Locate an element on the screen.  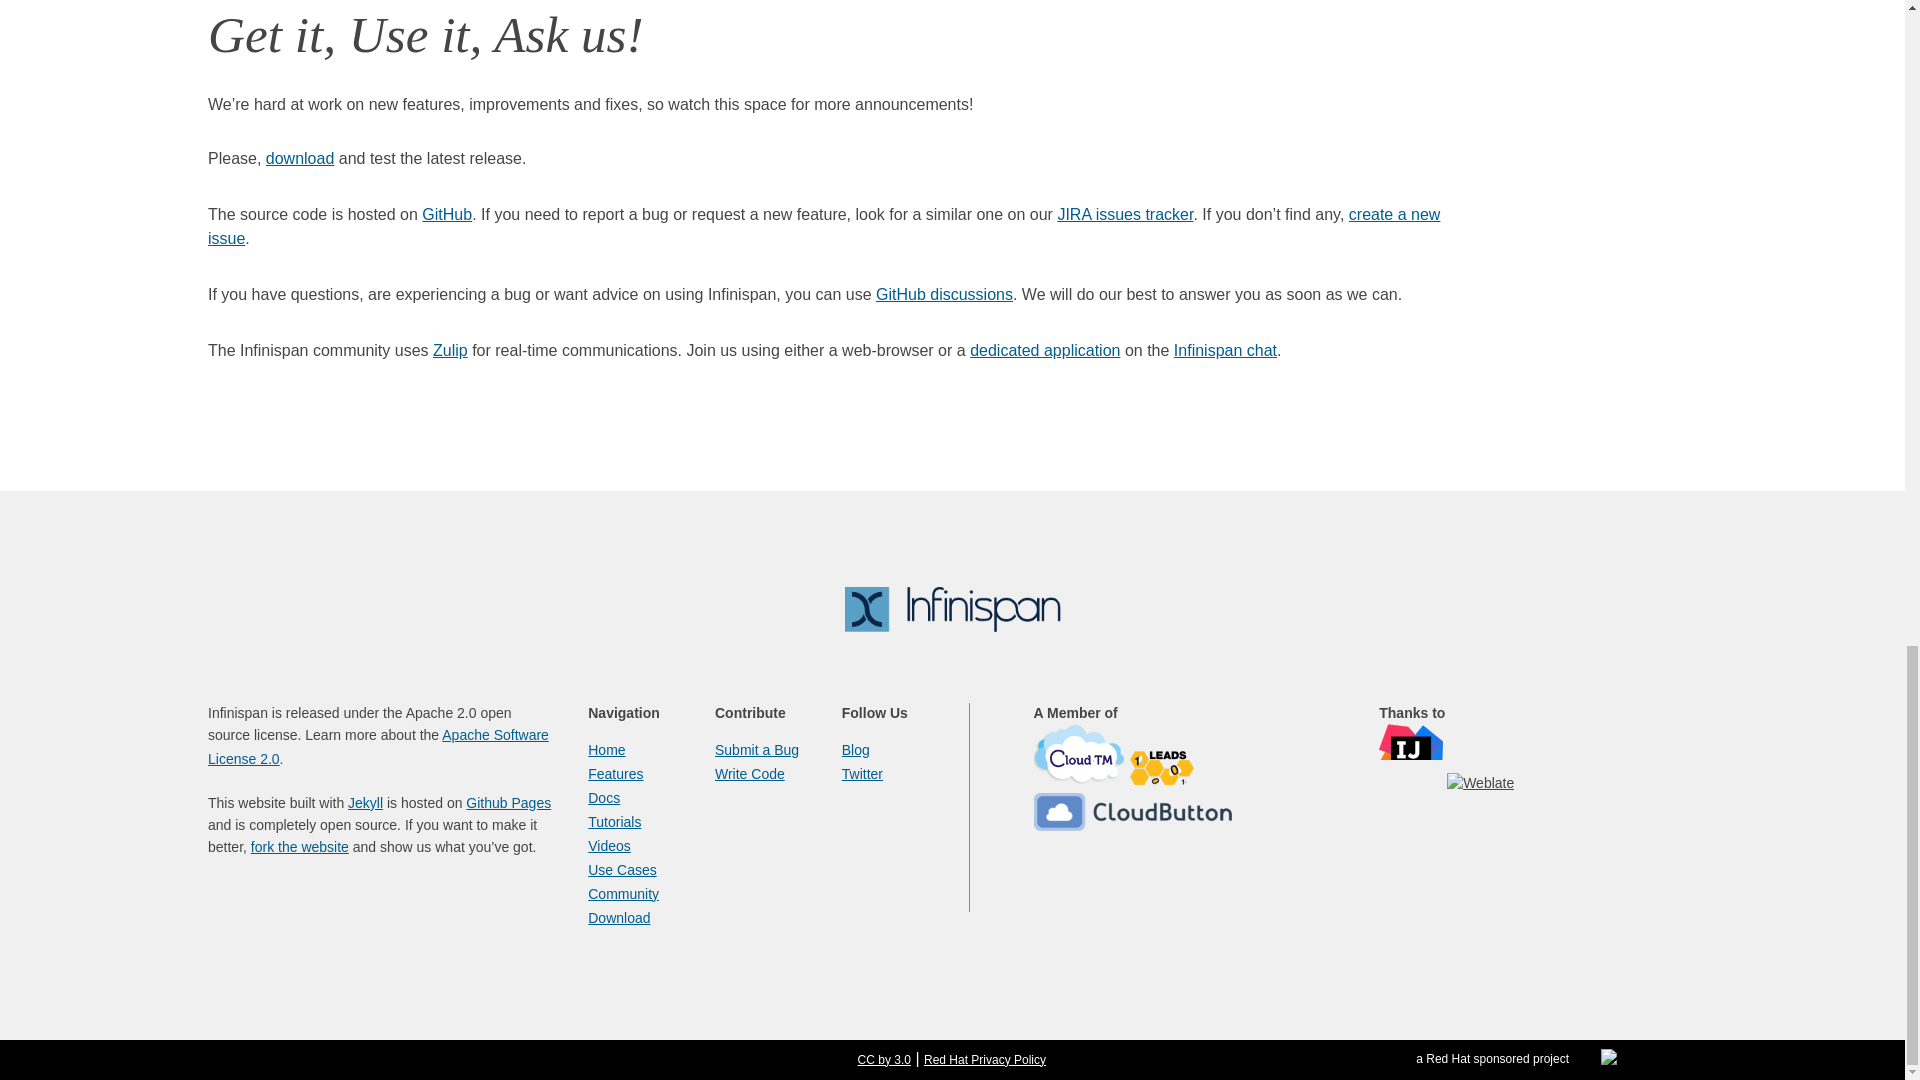
Jekyll is located at coordinates (364, 802).